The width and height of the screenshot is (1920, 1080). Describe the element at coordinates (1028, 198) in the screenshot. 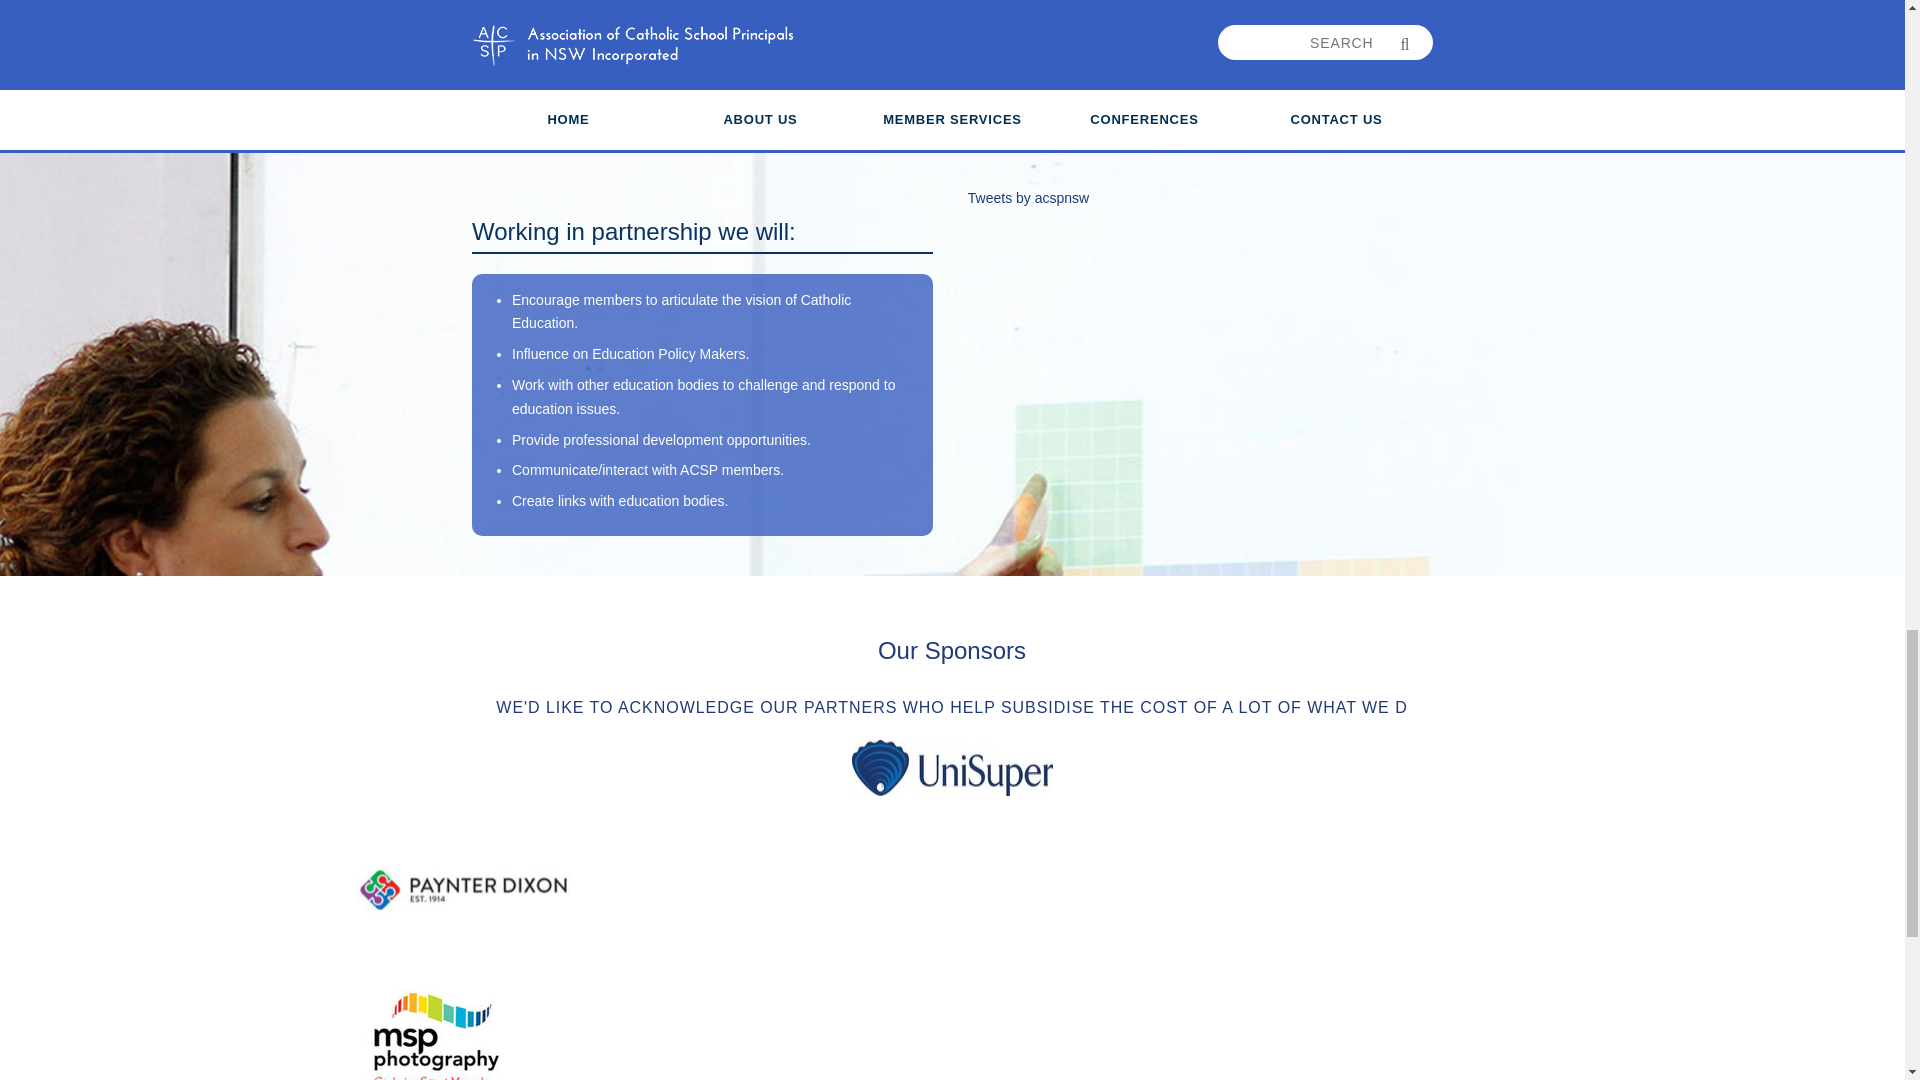

I see `Tweets by acspnsw` at that location.